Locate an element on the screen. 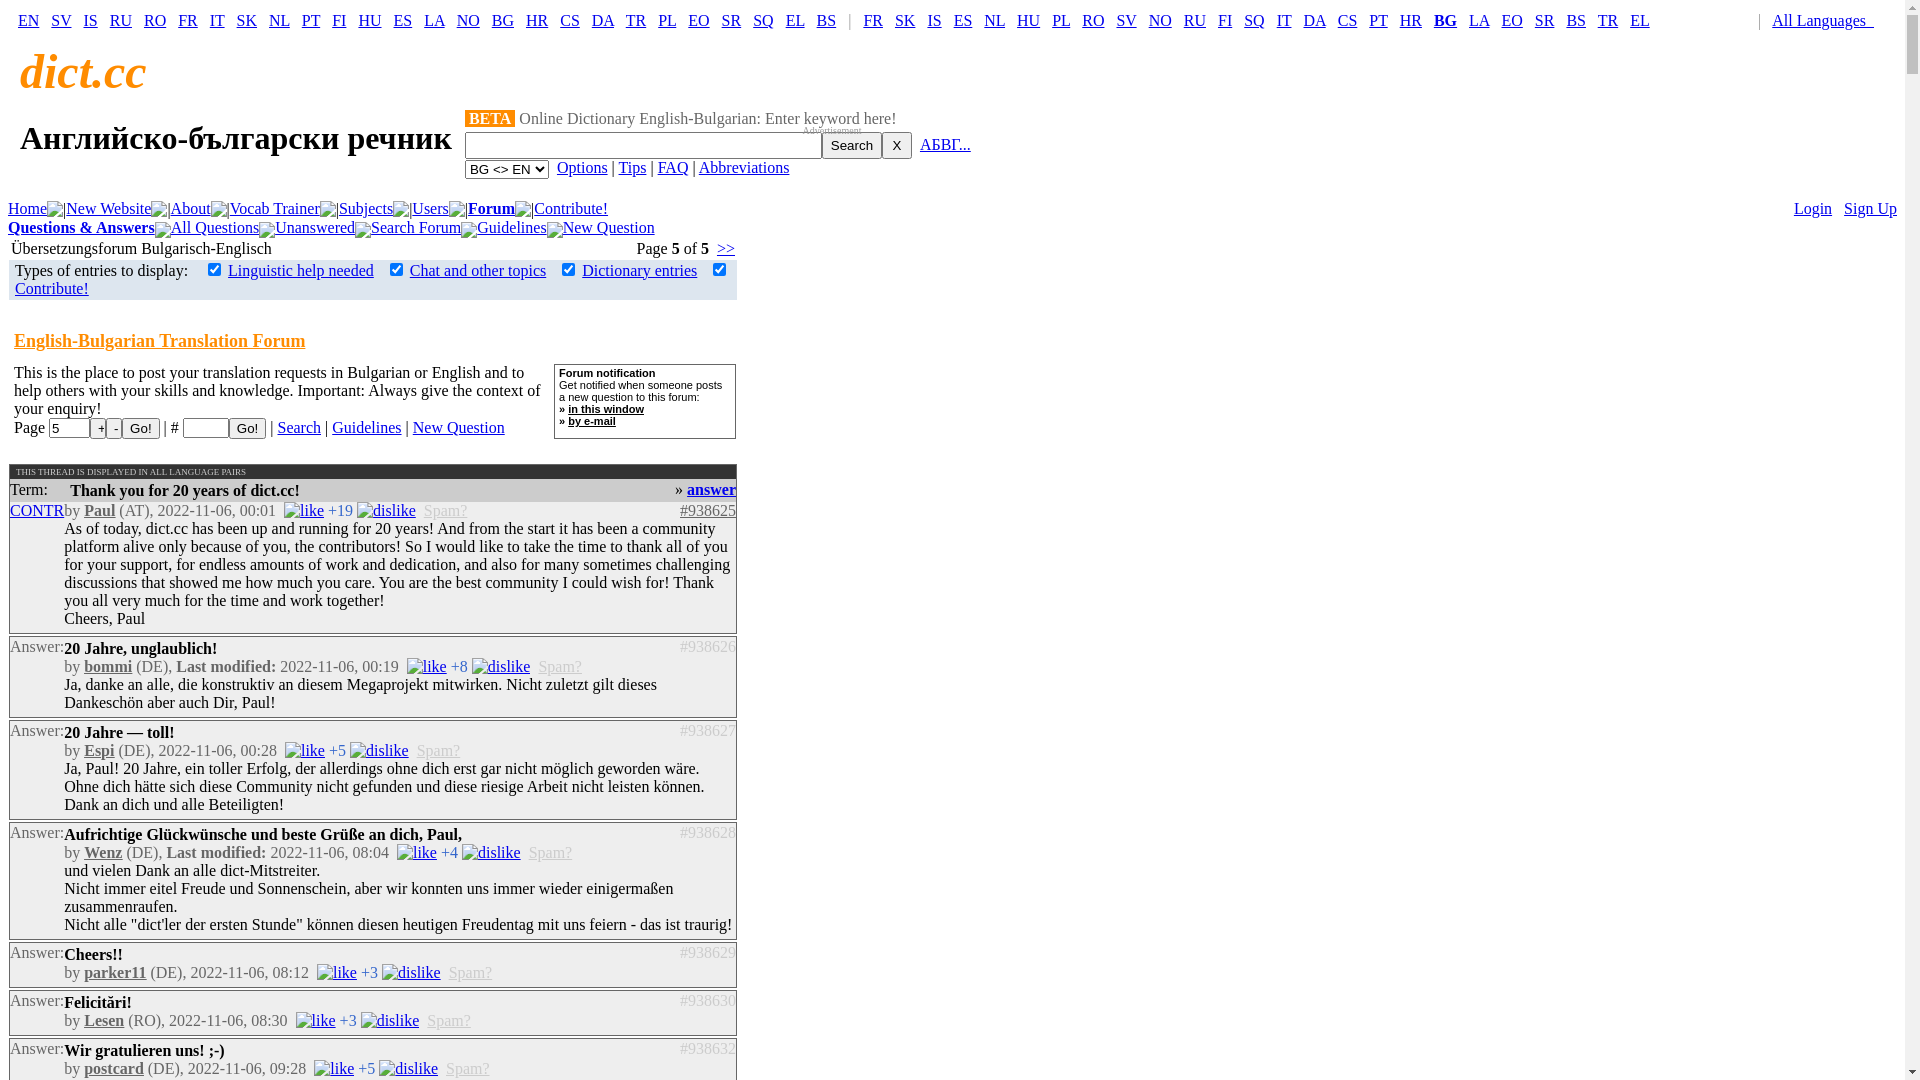 The width and height of the screenshot is (1920, 1080). EN is located at coordinates (28, 20).